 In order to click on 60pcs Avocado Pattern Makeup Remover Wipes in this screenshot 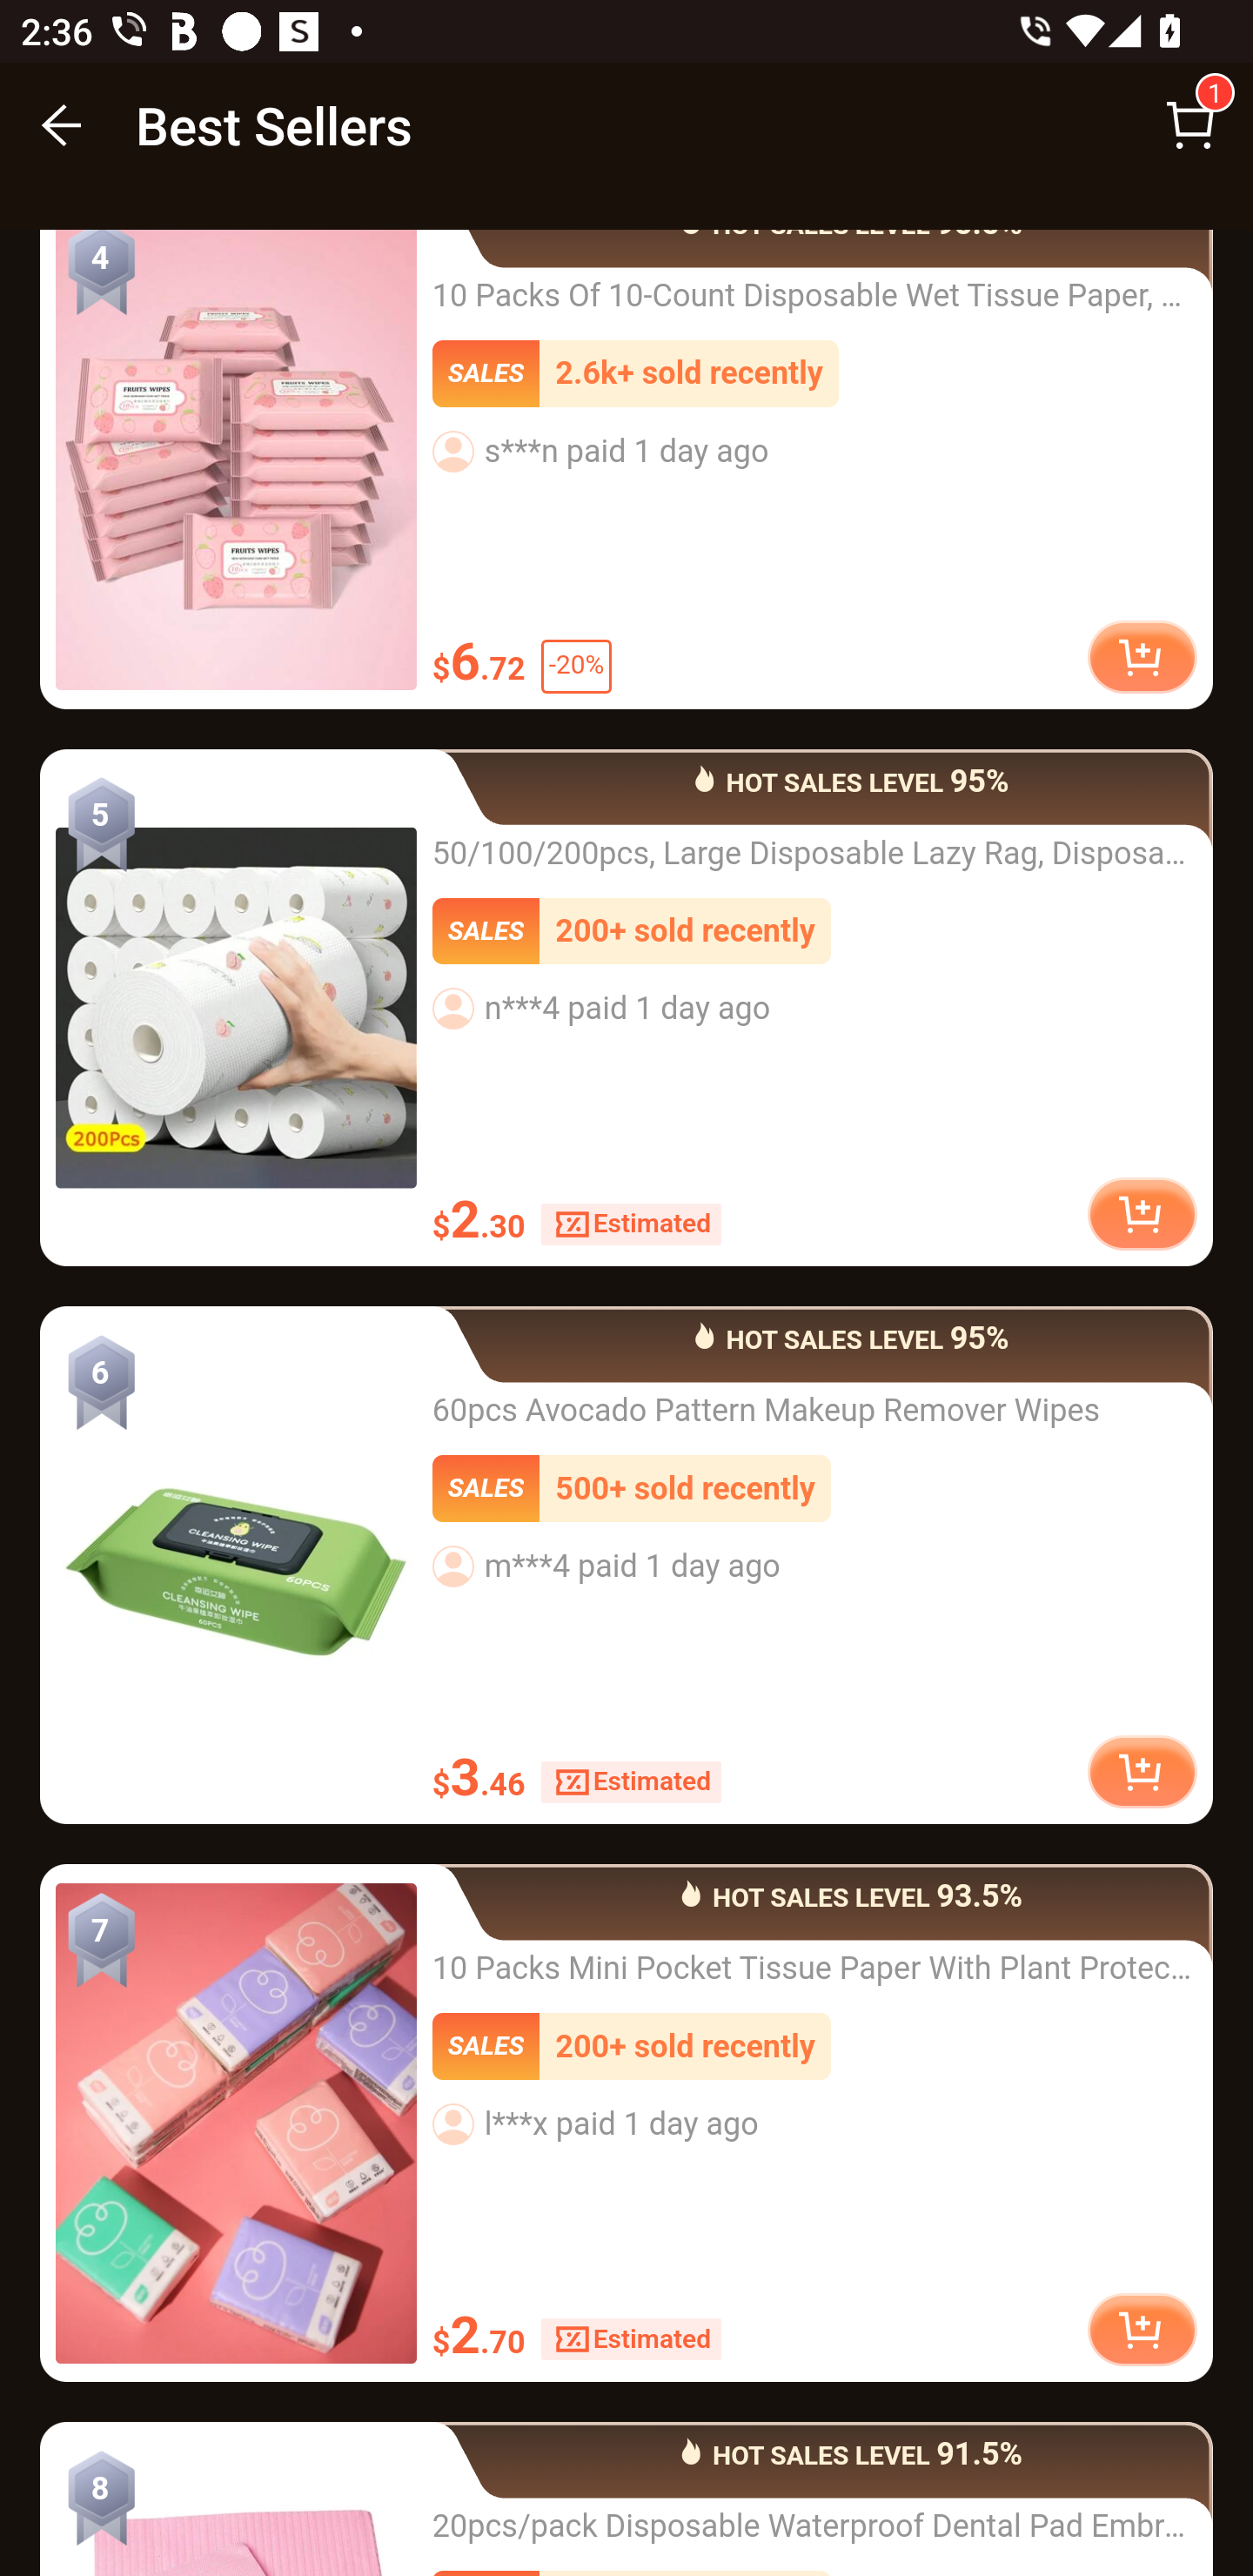, I will do `click(236, 1566)`.